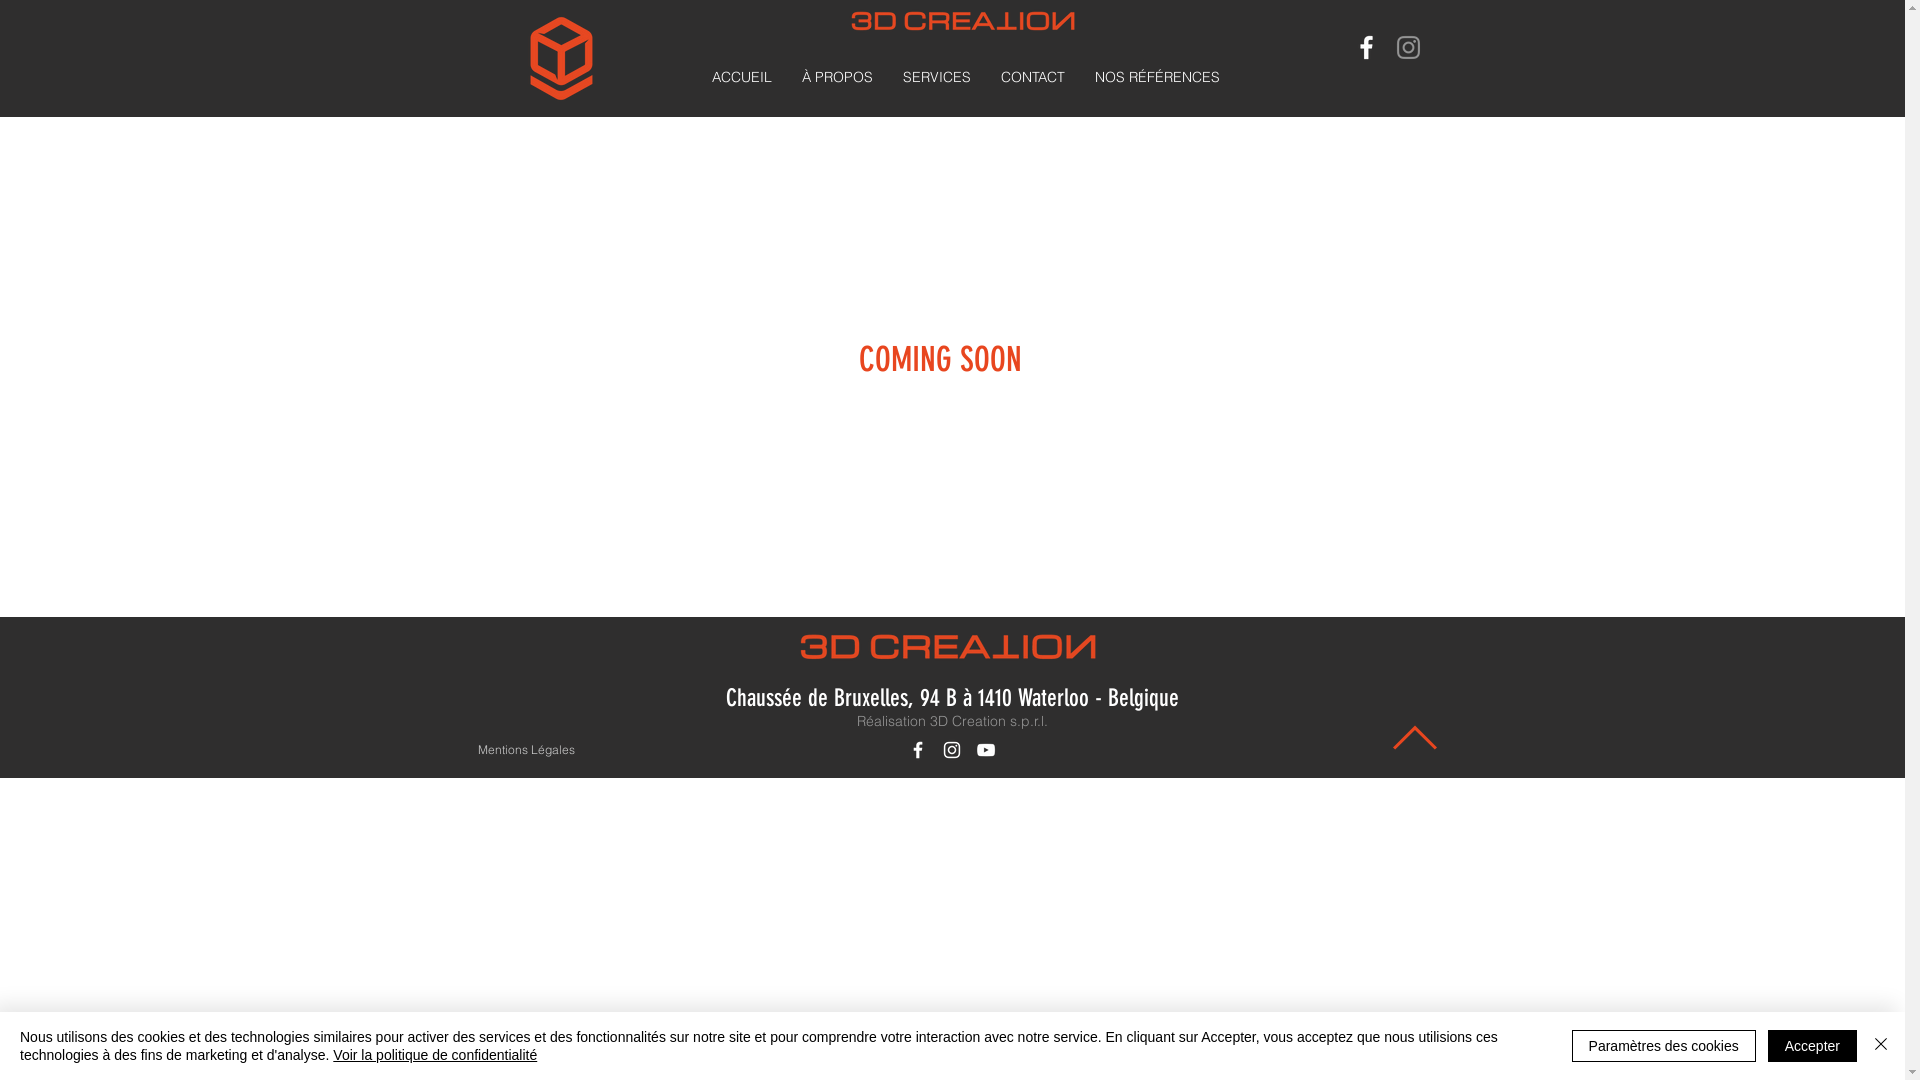 This screenshot has height=1080, width=1920. Describe the element at coordinates (742, 78) in the screenshot. I see `ACCUEIL` at that location.